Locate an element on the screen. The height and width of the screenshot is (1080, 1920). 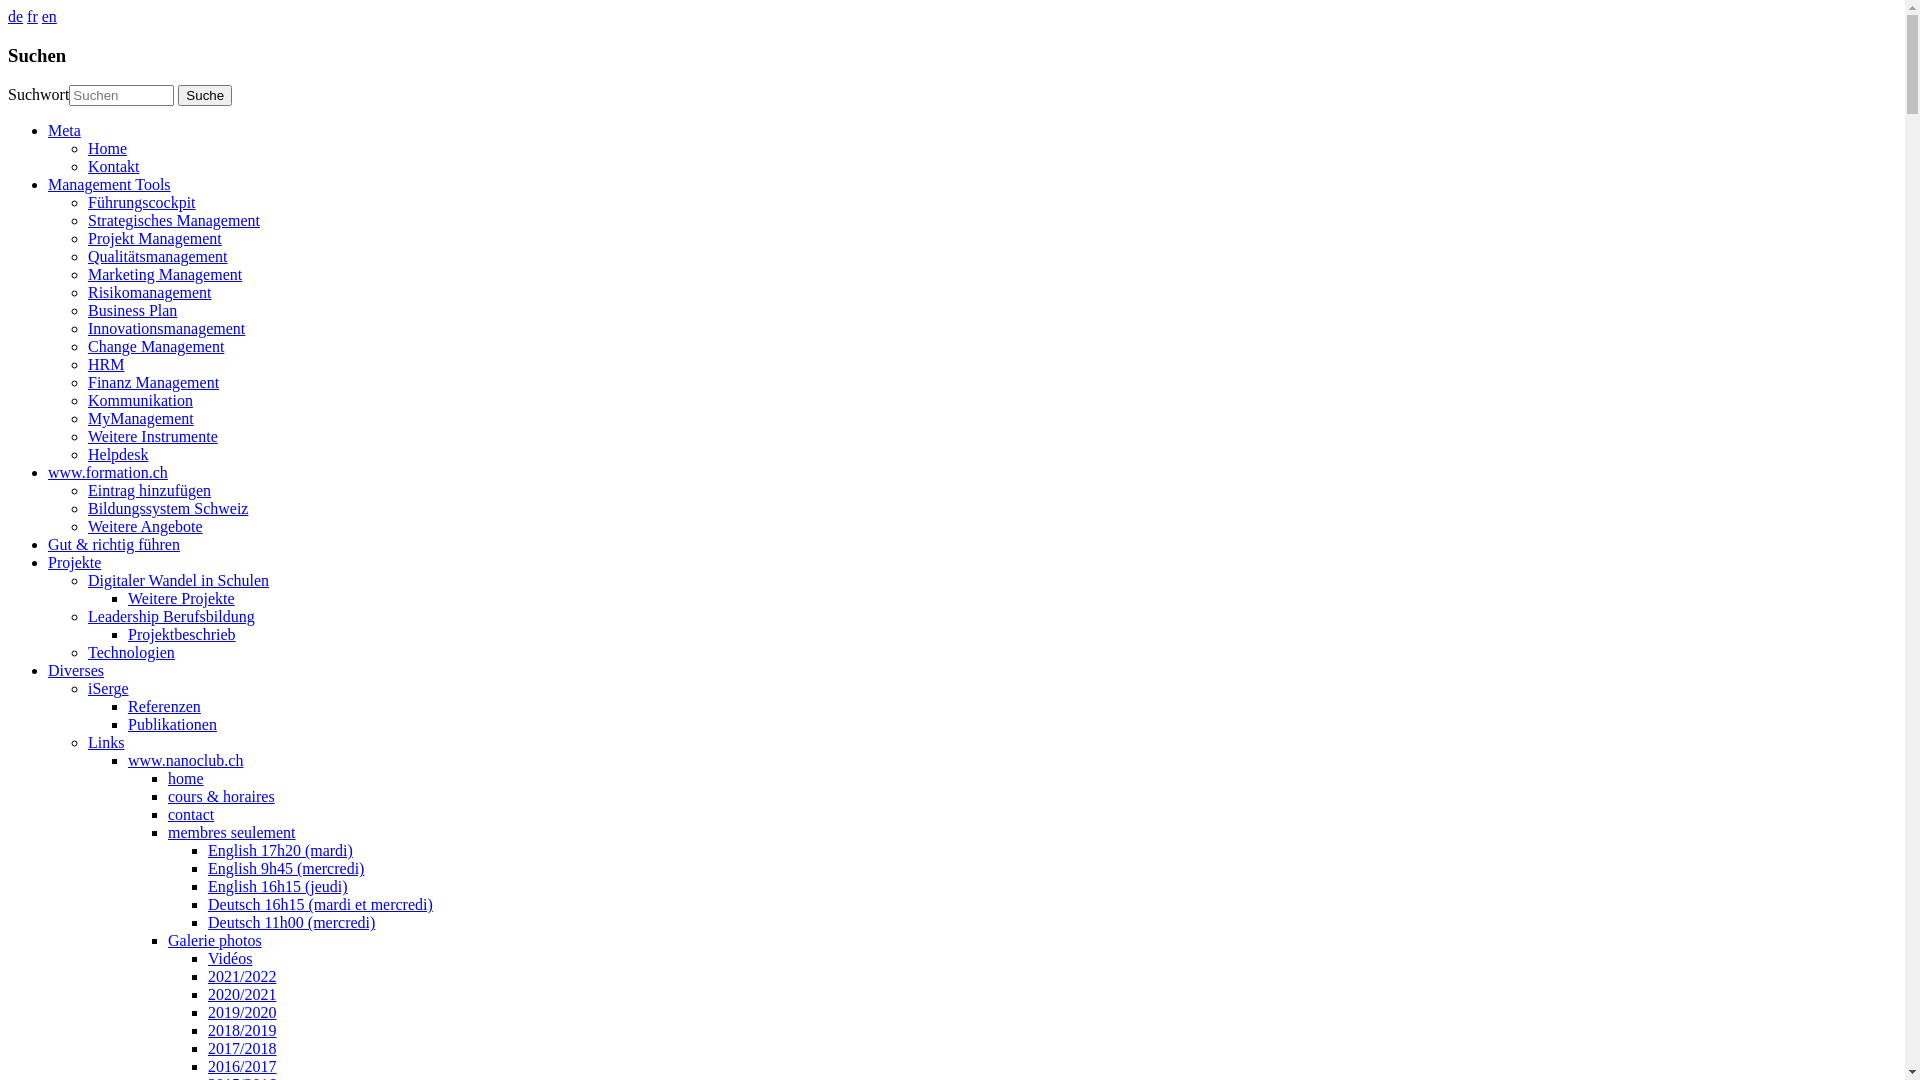
Change Management is located at coordinates (156, 346).